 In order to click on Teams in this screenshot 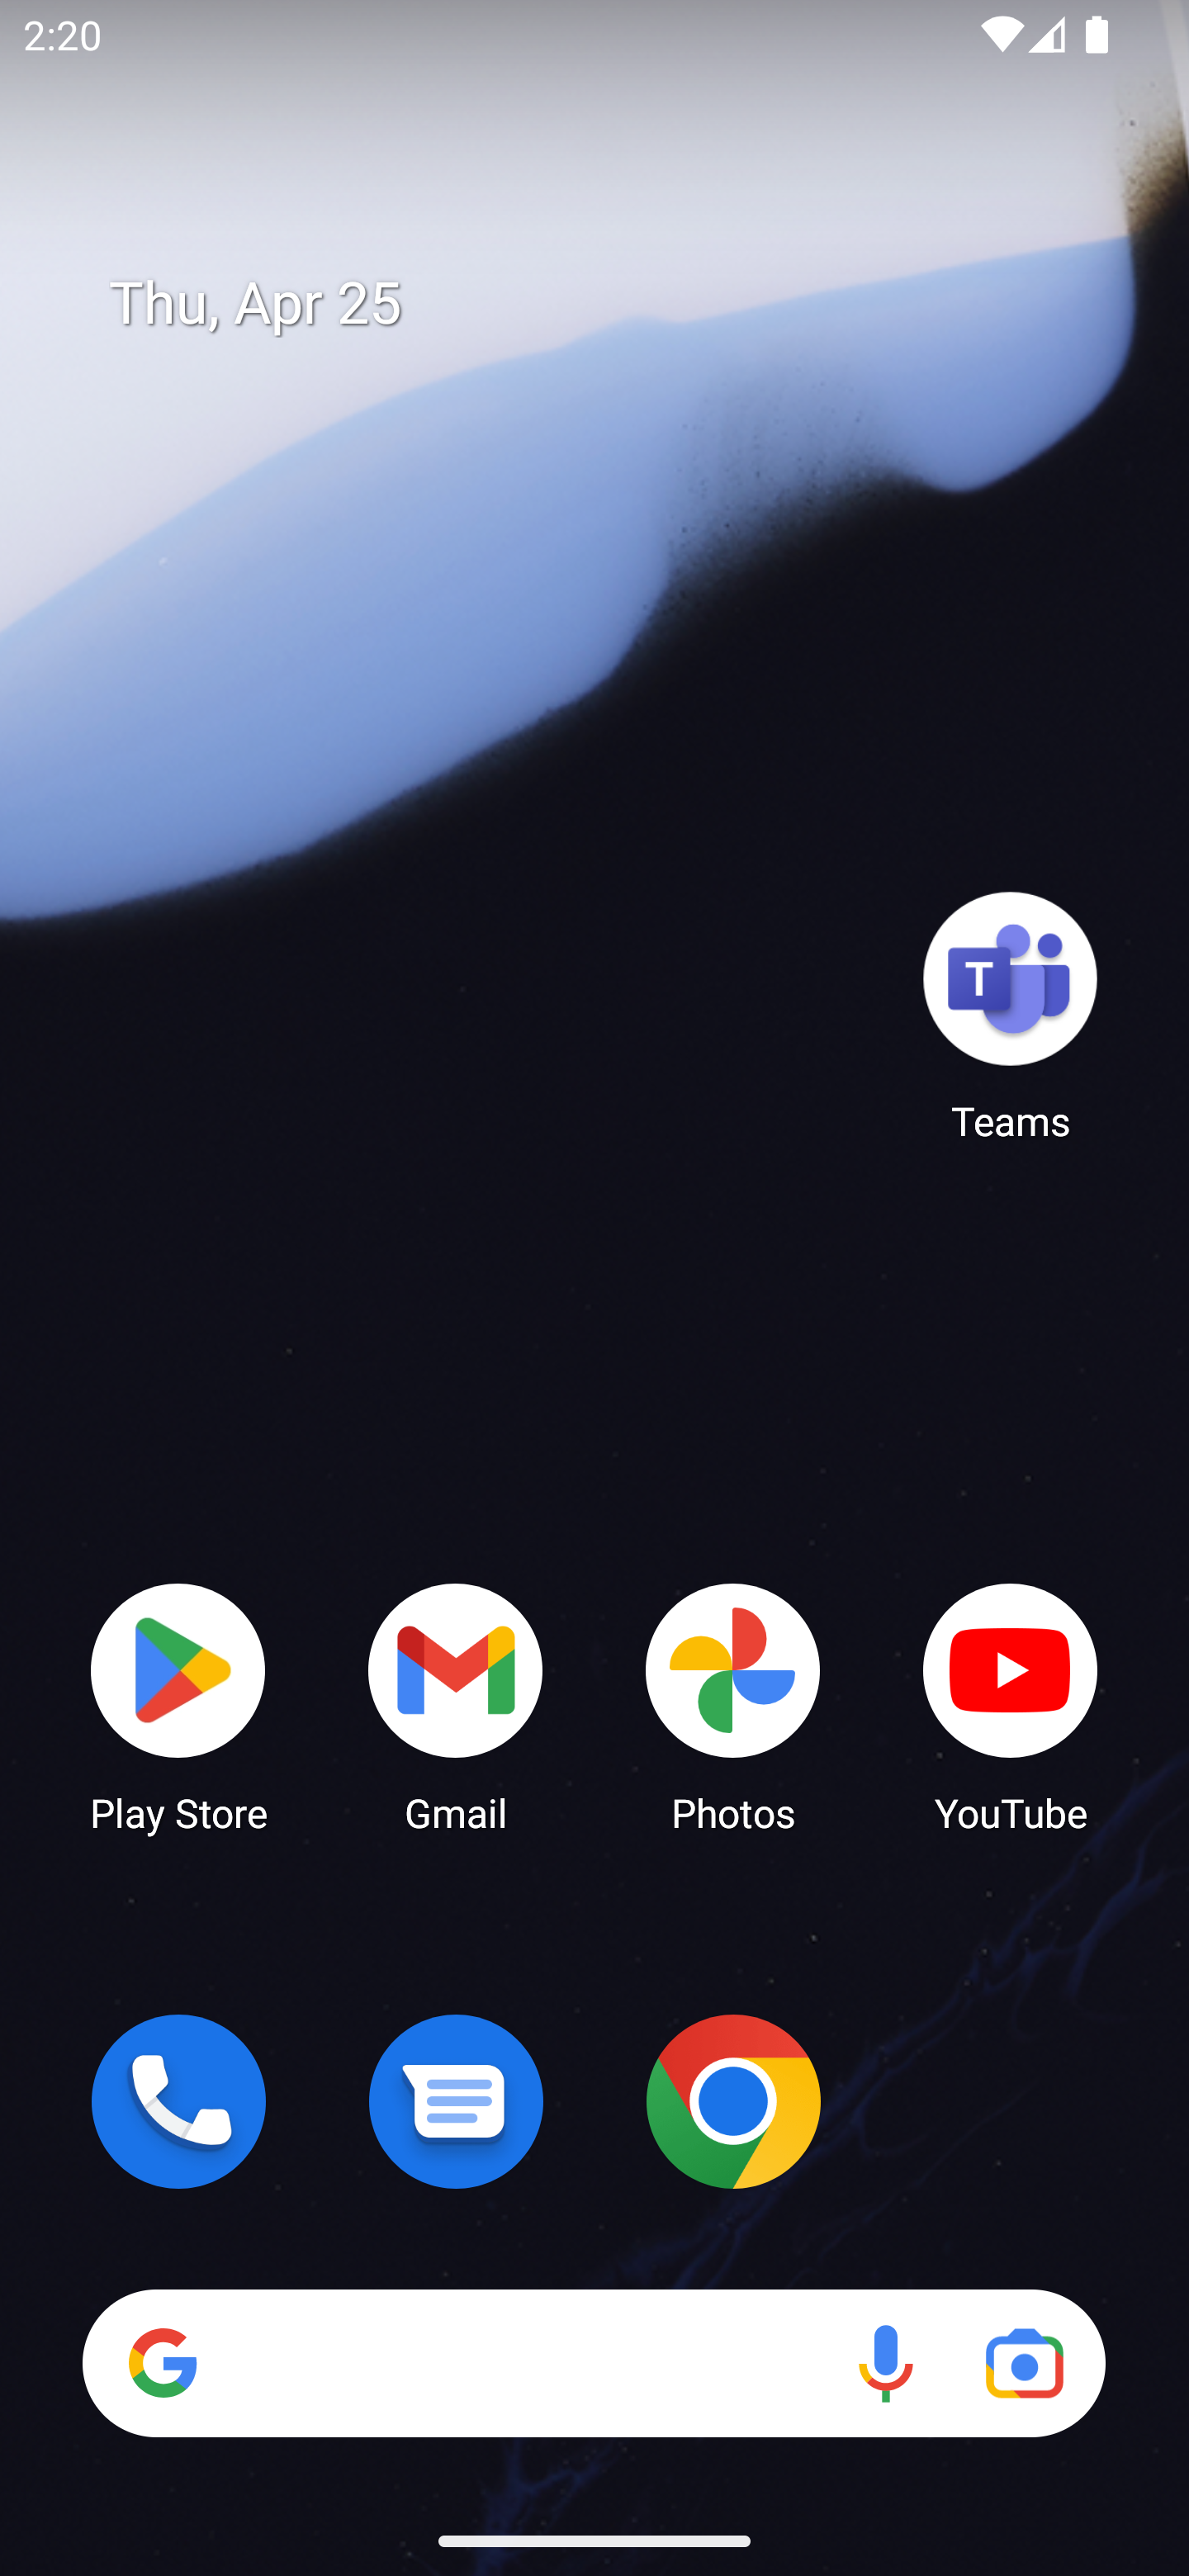, I will do `click(1011, 1015)`.